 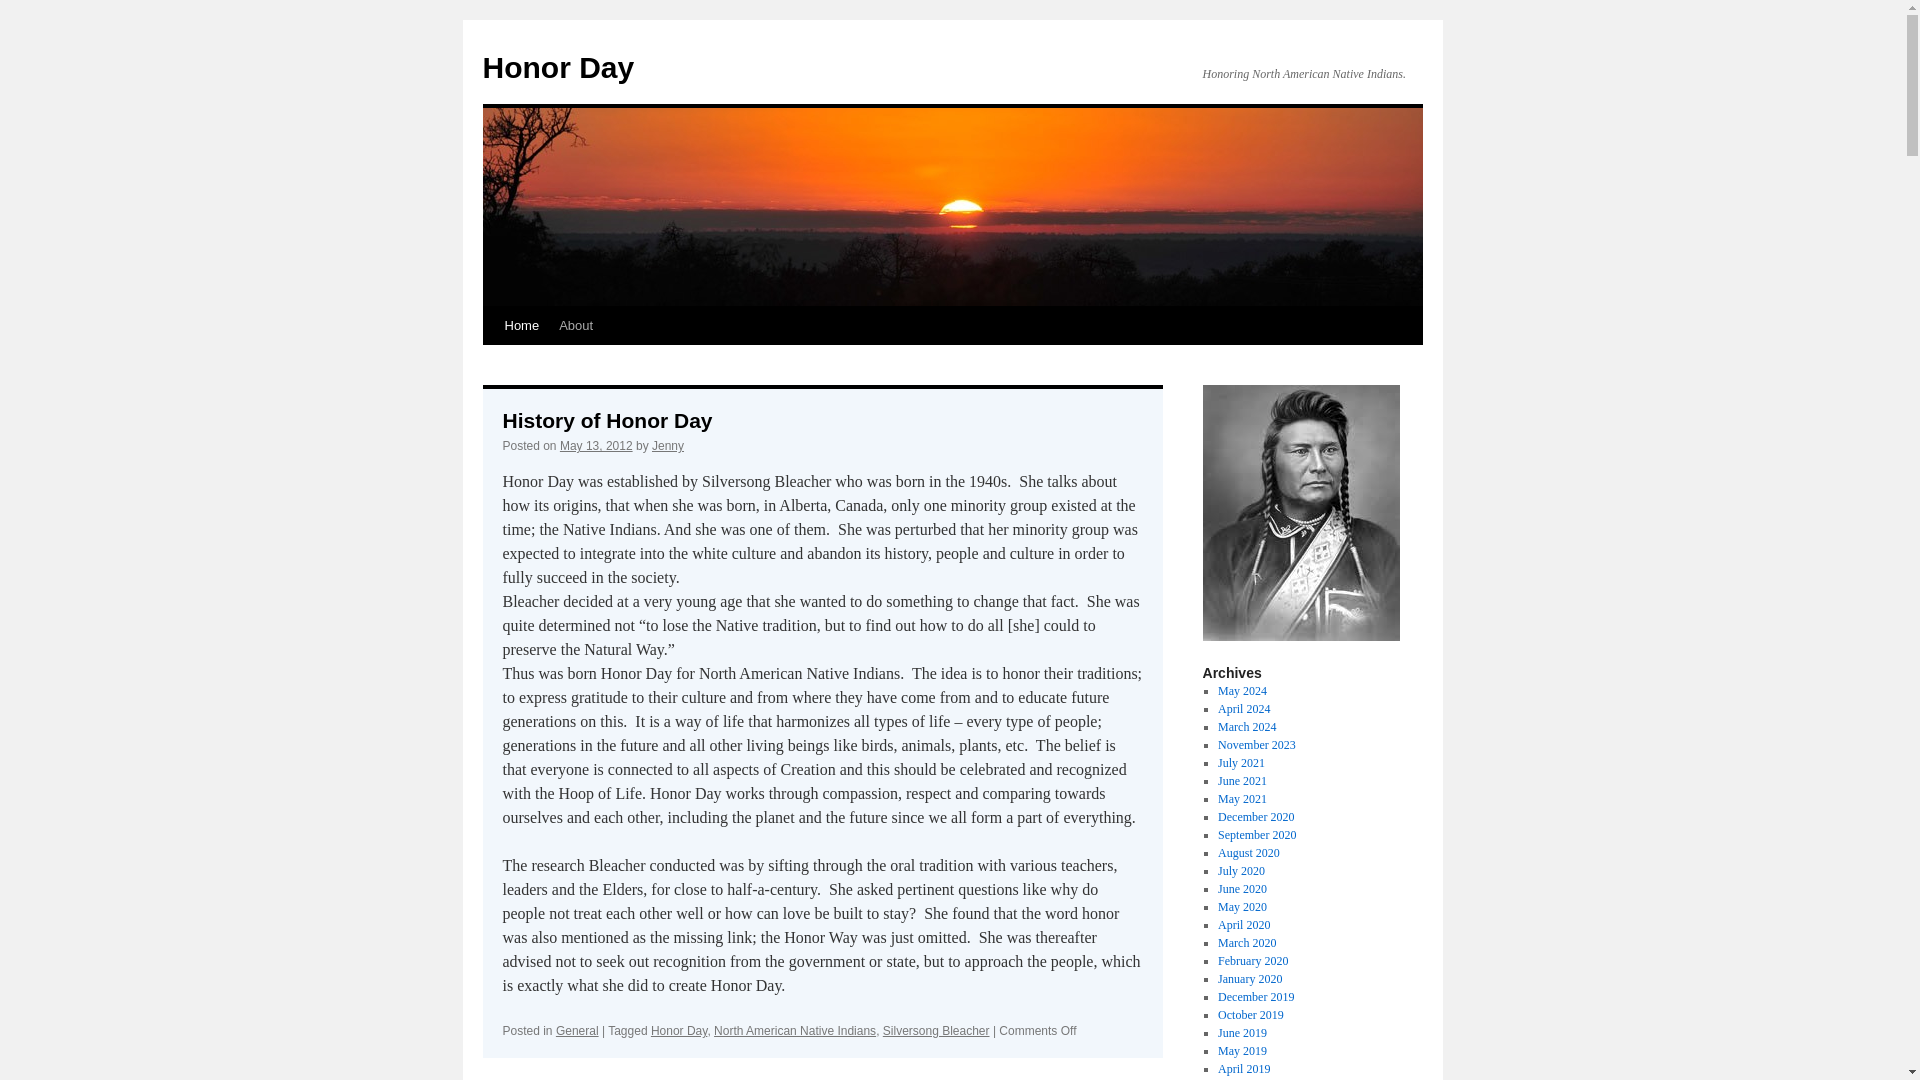 I want to click on General, so click(x=578, y=1030).